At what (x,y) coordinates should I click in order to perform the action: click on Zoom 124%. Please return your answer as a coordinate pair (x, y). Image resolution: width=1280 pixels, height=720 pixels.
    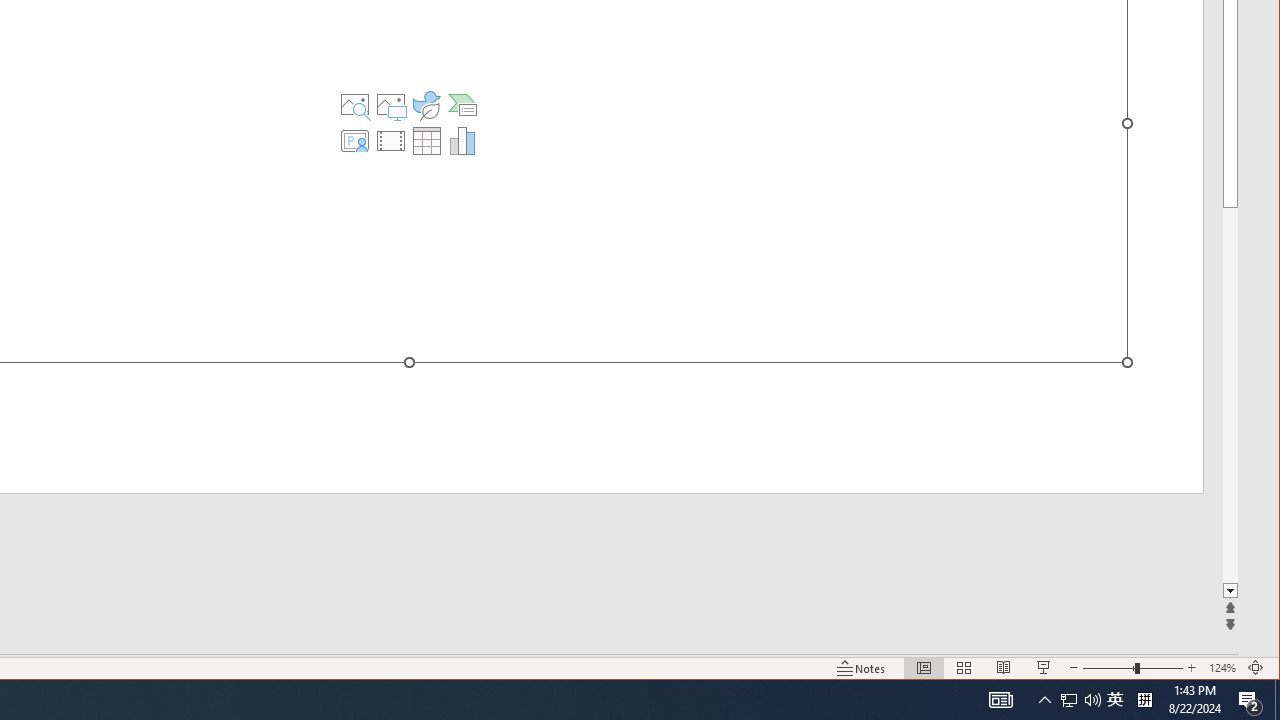
    Looking at the image, I should click on (1222, 668).